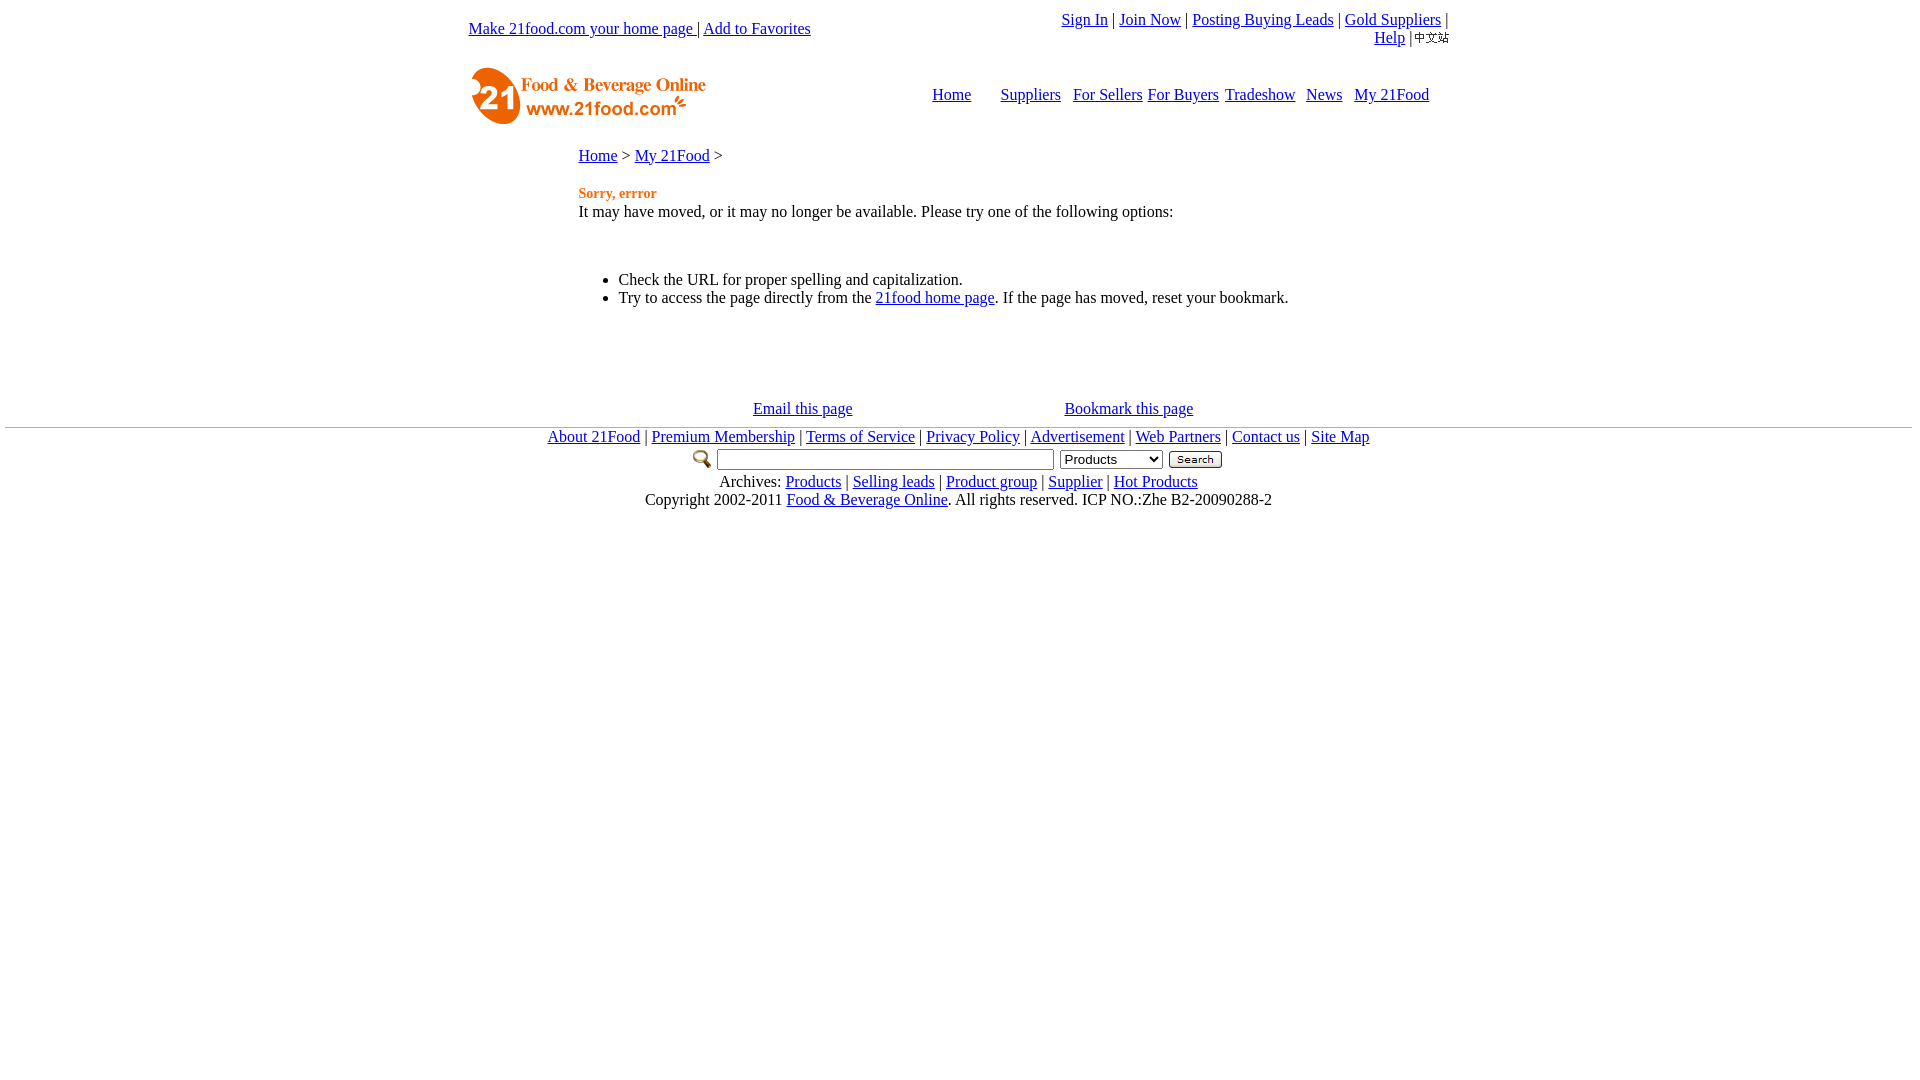 This screenshot has width=1920, height=1080. What do you see at coordinates (1324, 94) in the screenshot?
I see `News` at bounding box center [1324, 94].